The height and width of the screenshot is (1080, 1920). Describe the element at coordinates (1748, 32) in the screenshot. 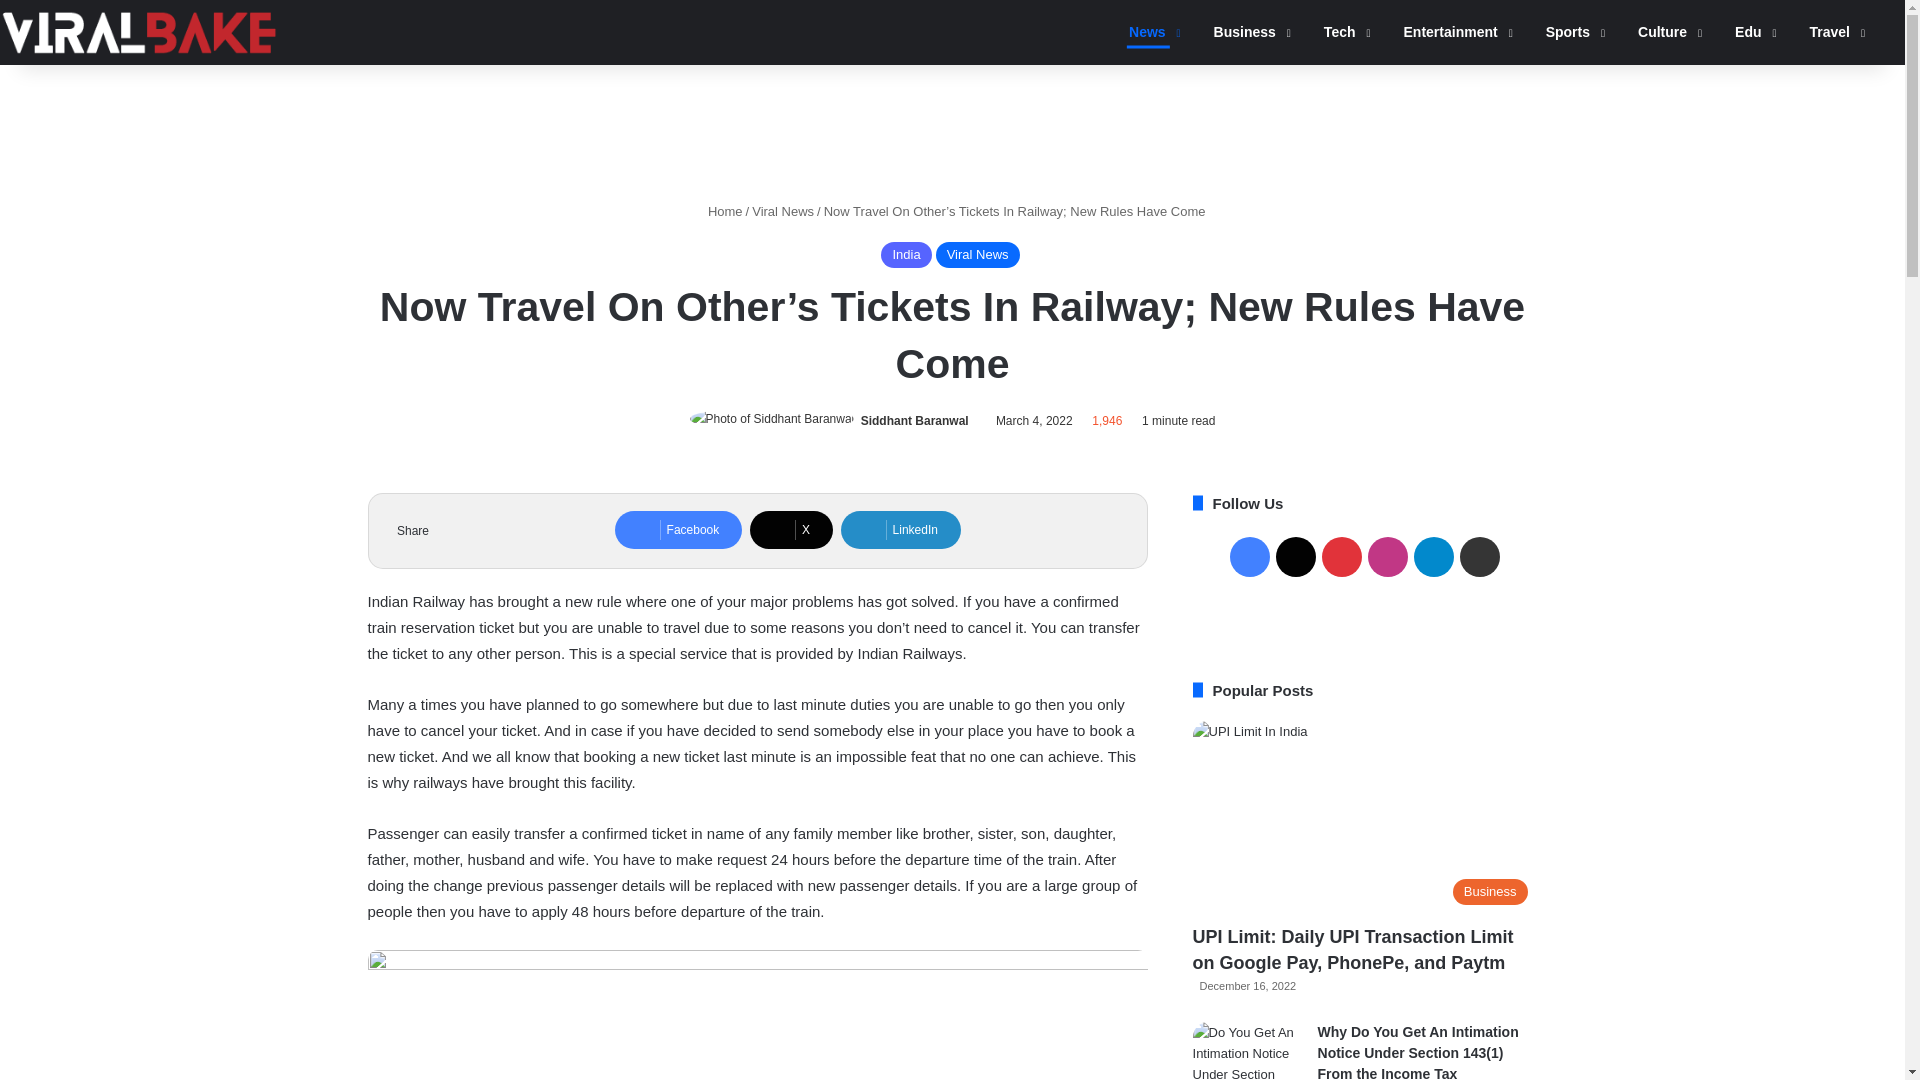

I see `Edu` at that location.